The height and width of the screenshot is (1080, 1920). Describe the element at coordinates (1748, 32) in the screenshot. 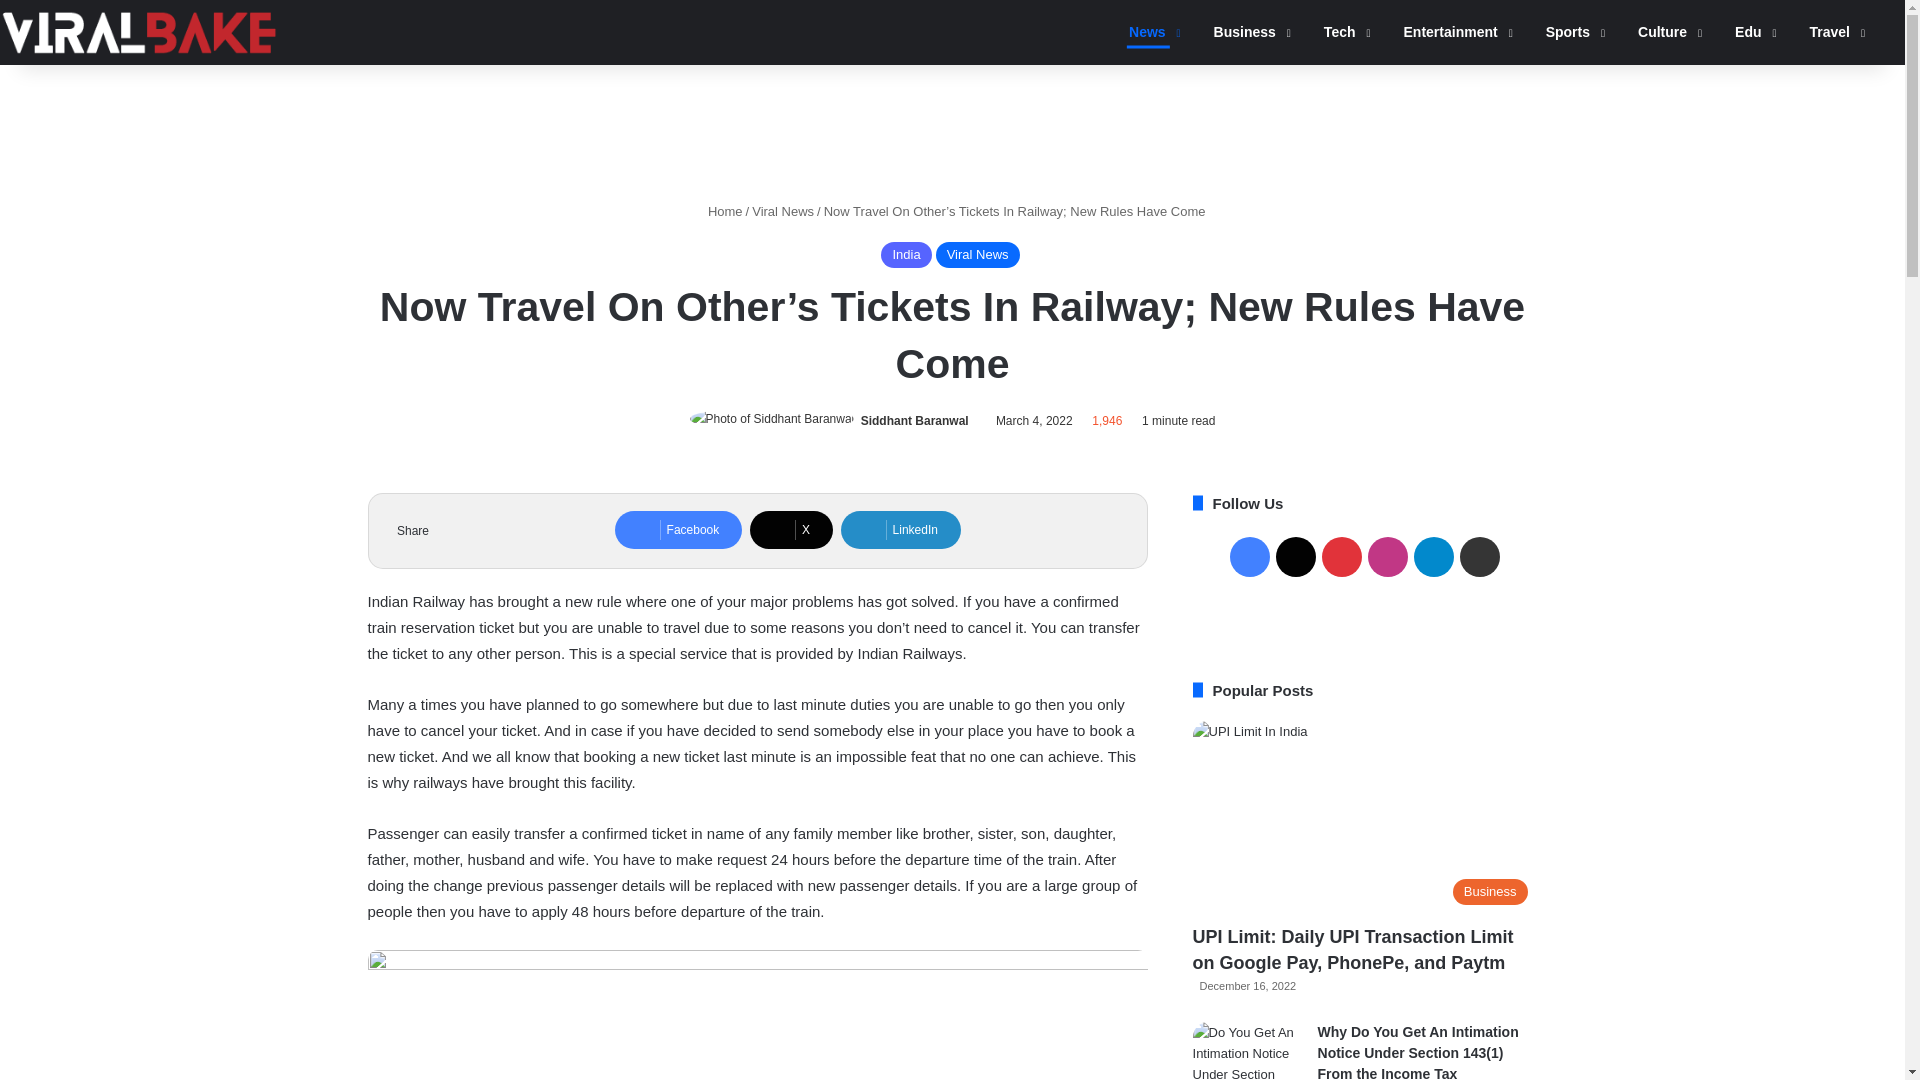

I see `Edu` at that location.